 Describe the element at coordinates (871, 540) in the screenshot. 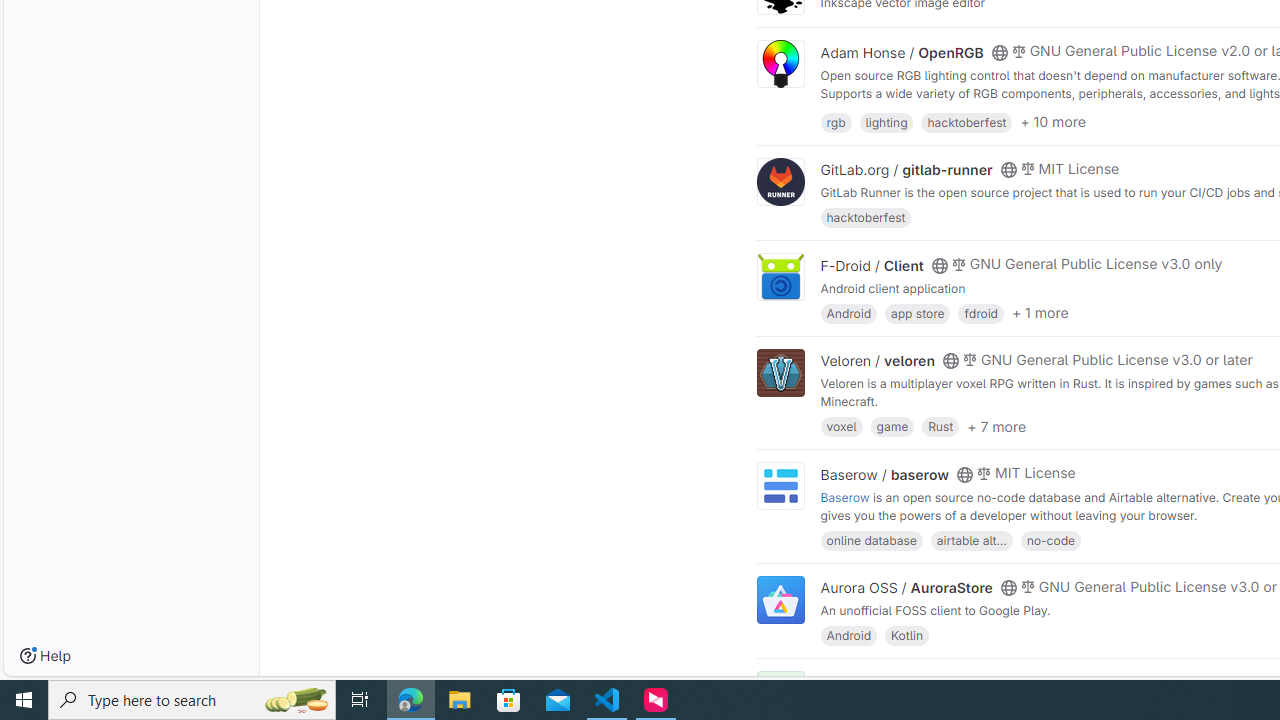

I see `online database` at that location.